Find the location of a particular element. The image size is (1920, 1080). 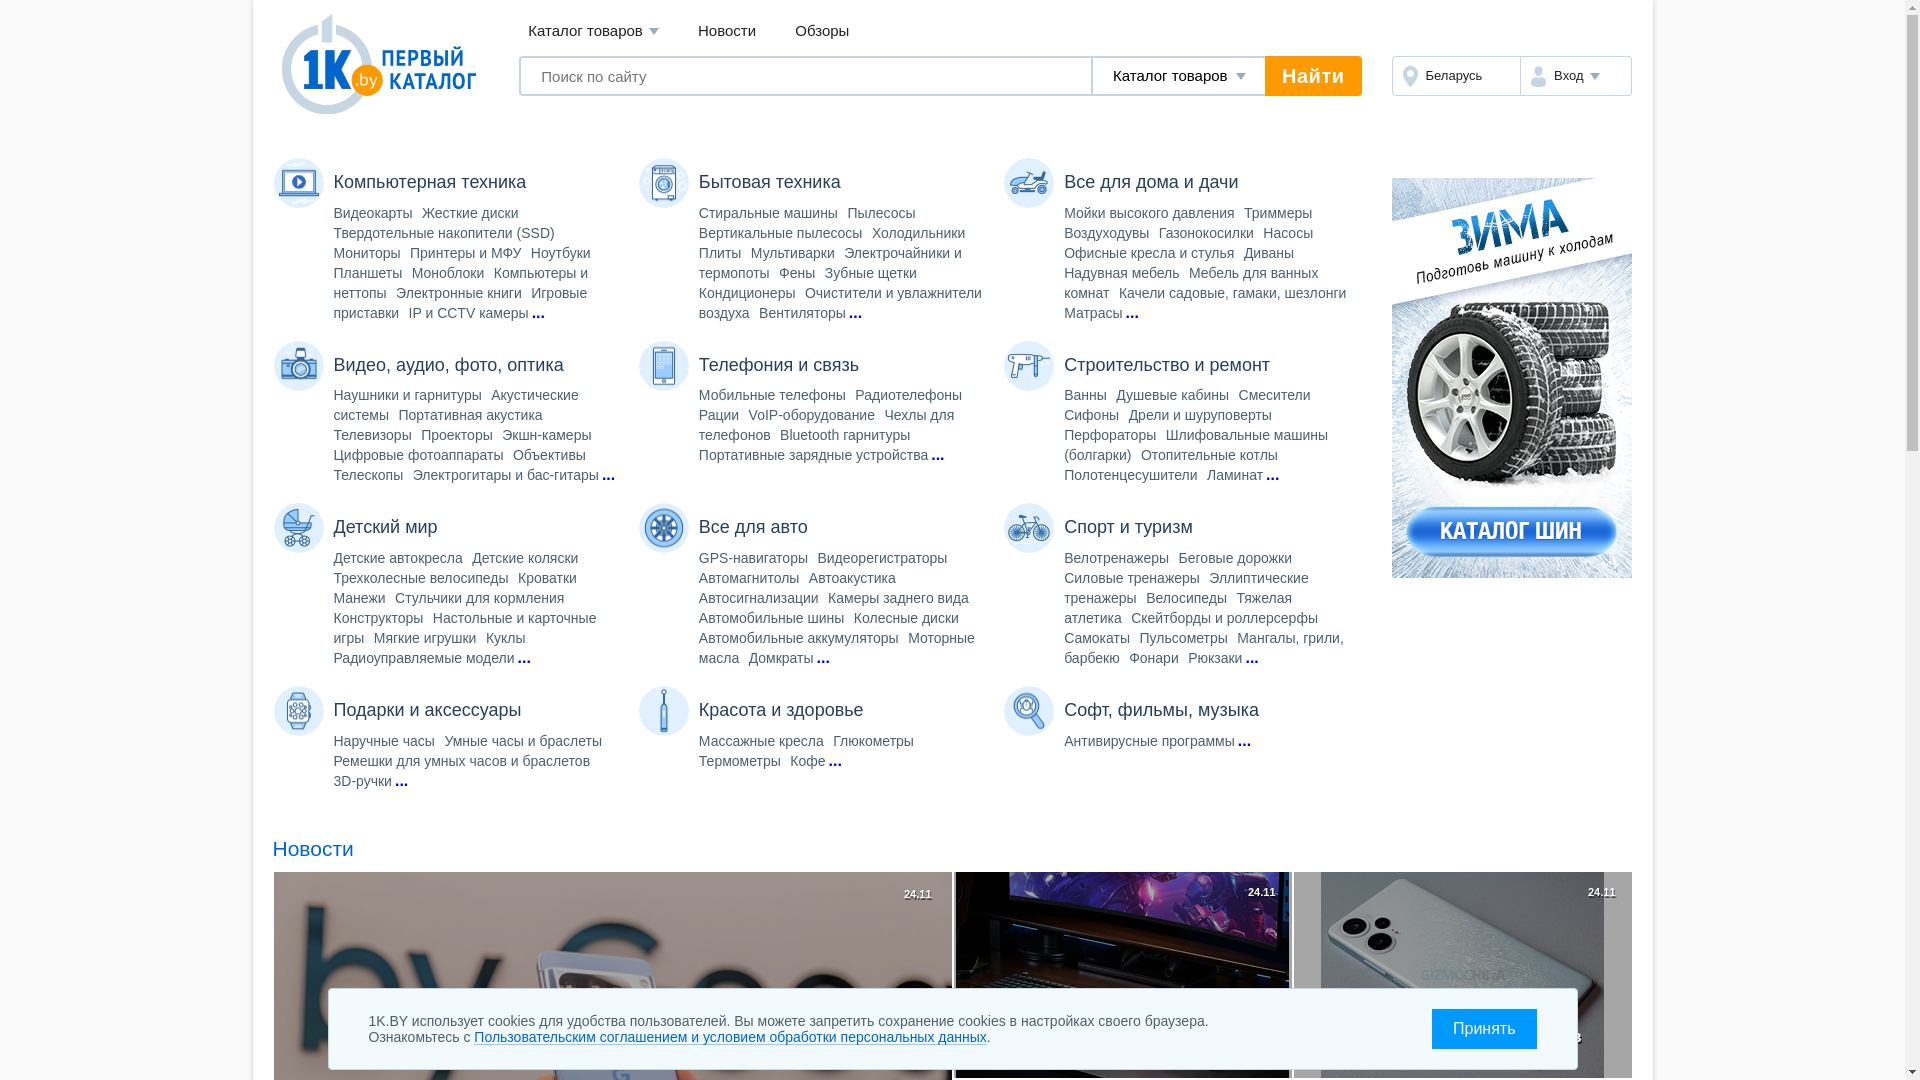

... is located at coordinates (1132, 313).